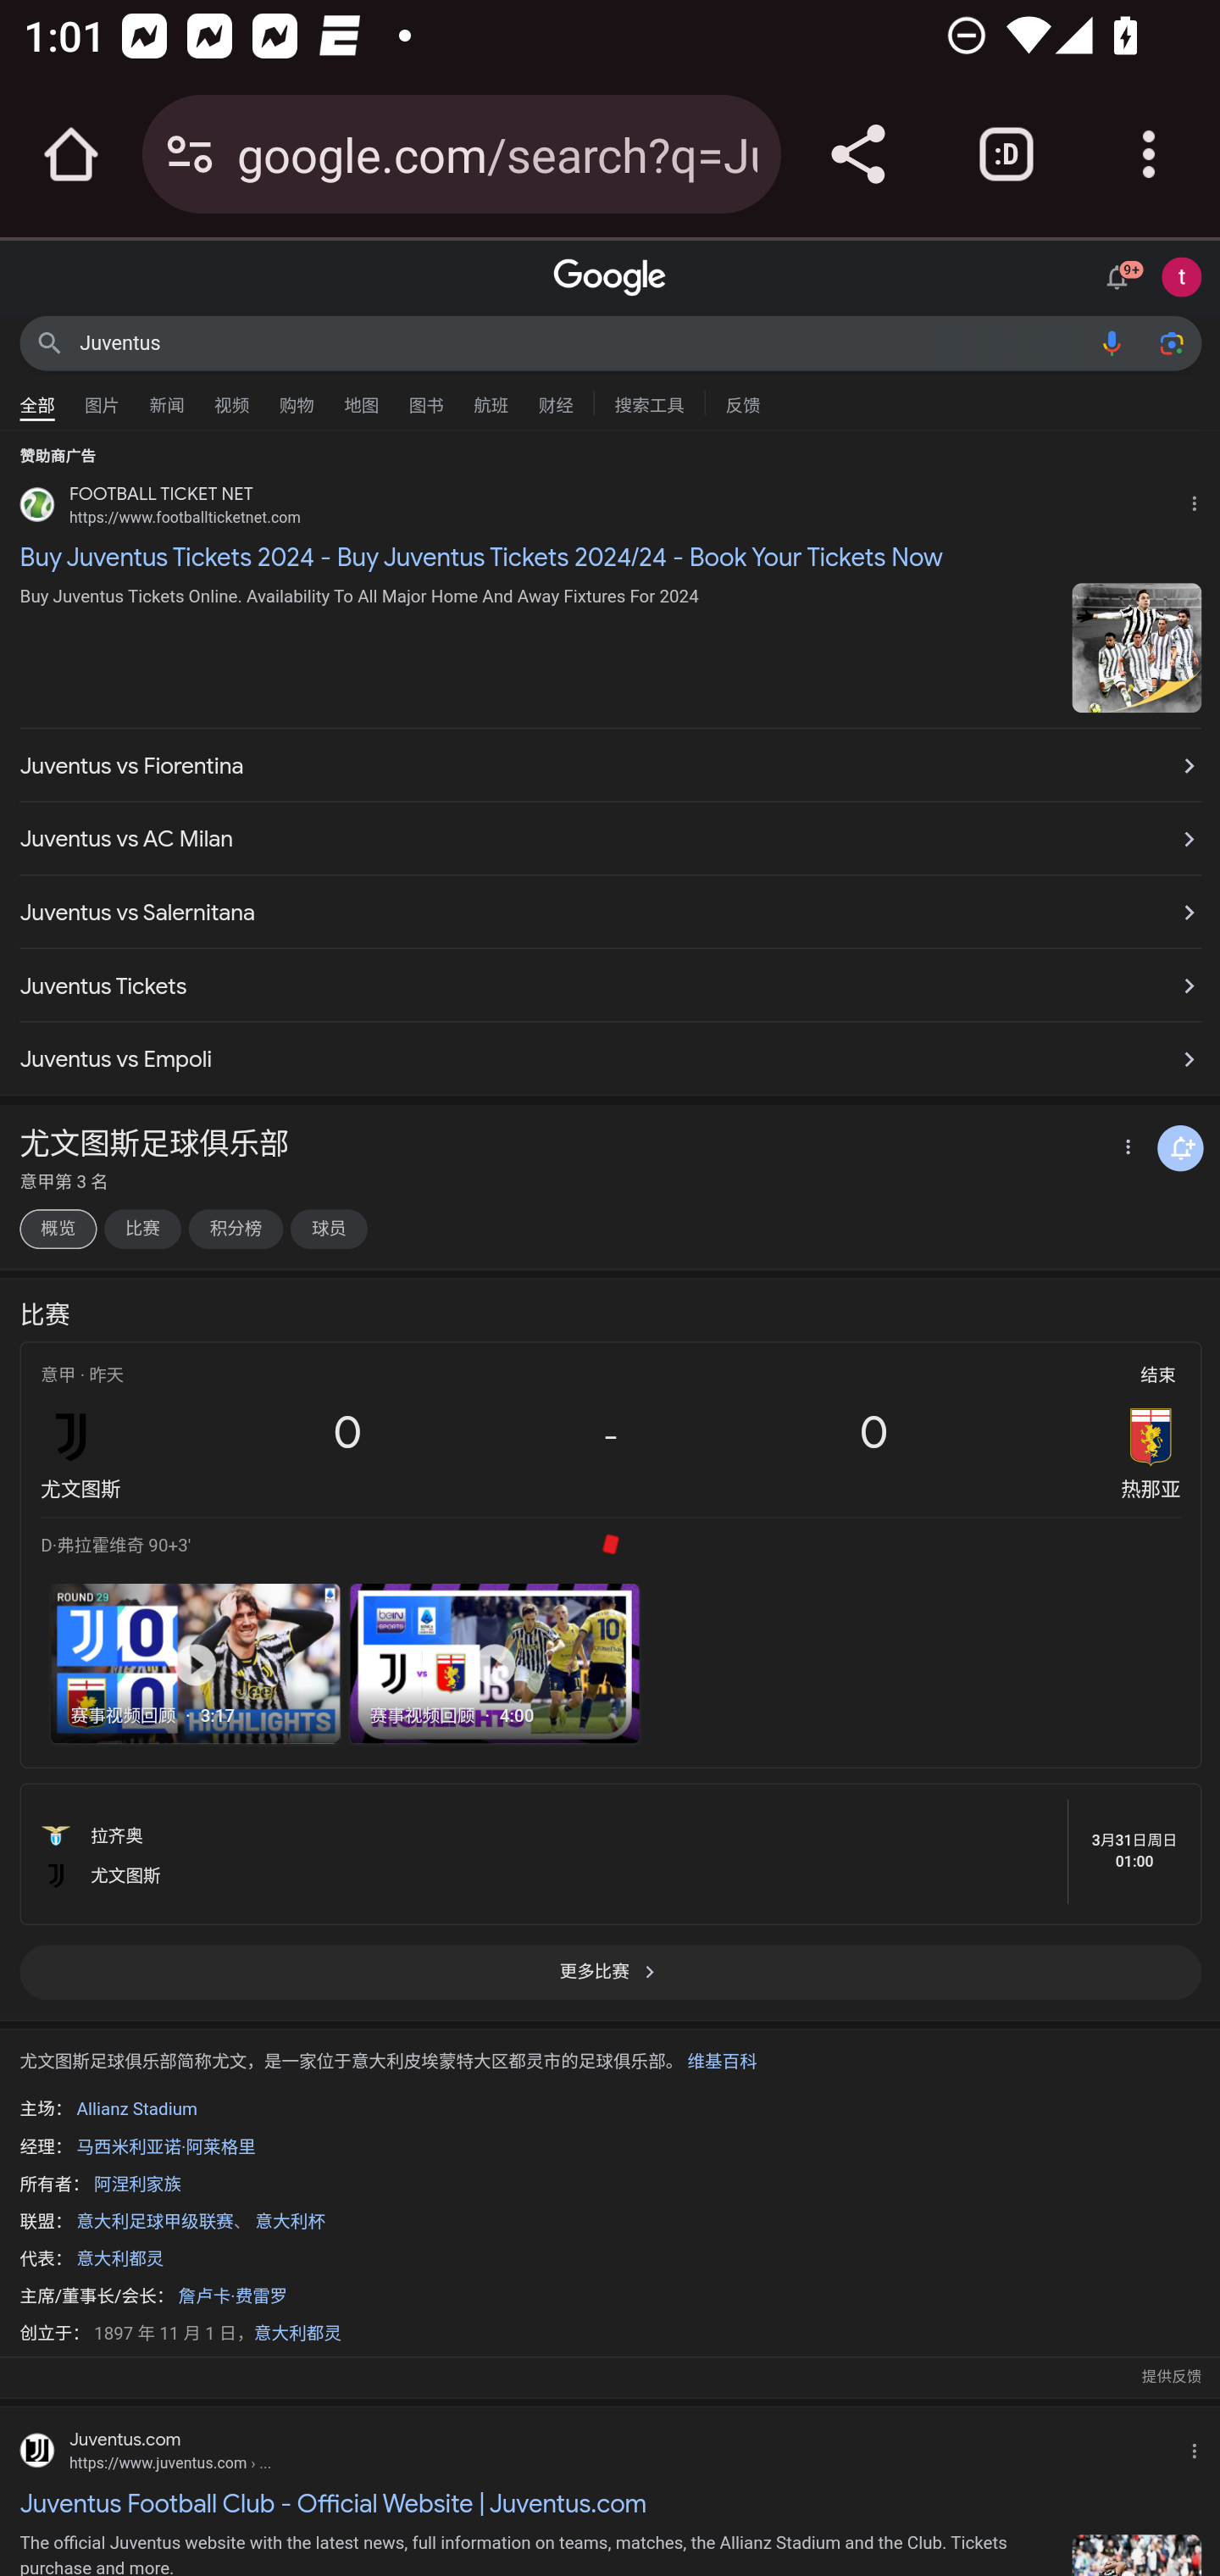 This screenshot has height=2576, width=1220. I want to click on 图书, so click(425, 397).